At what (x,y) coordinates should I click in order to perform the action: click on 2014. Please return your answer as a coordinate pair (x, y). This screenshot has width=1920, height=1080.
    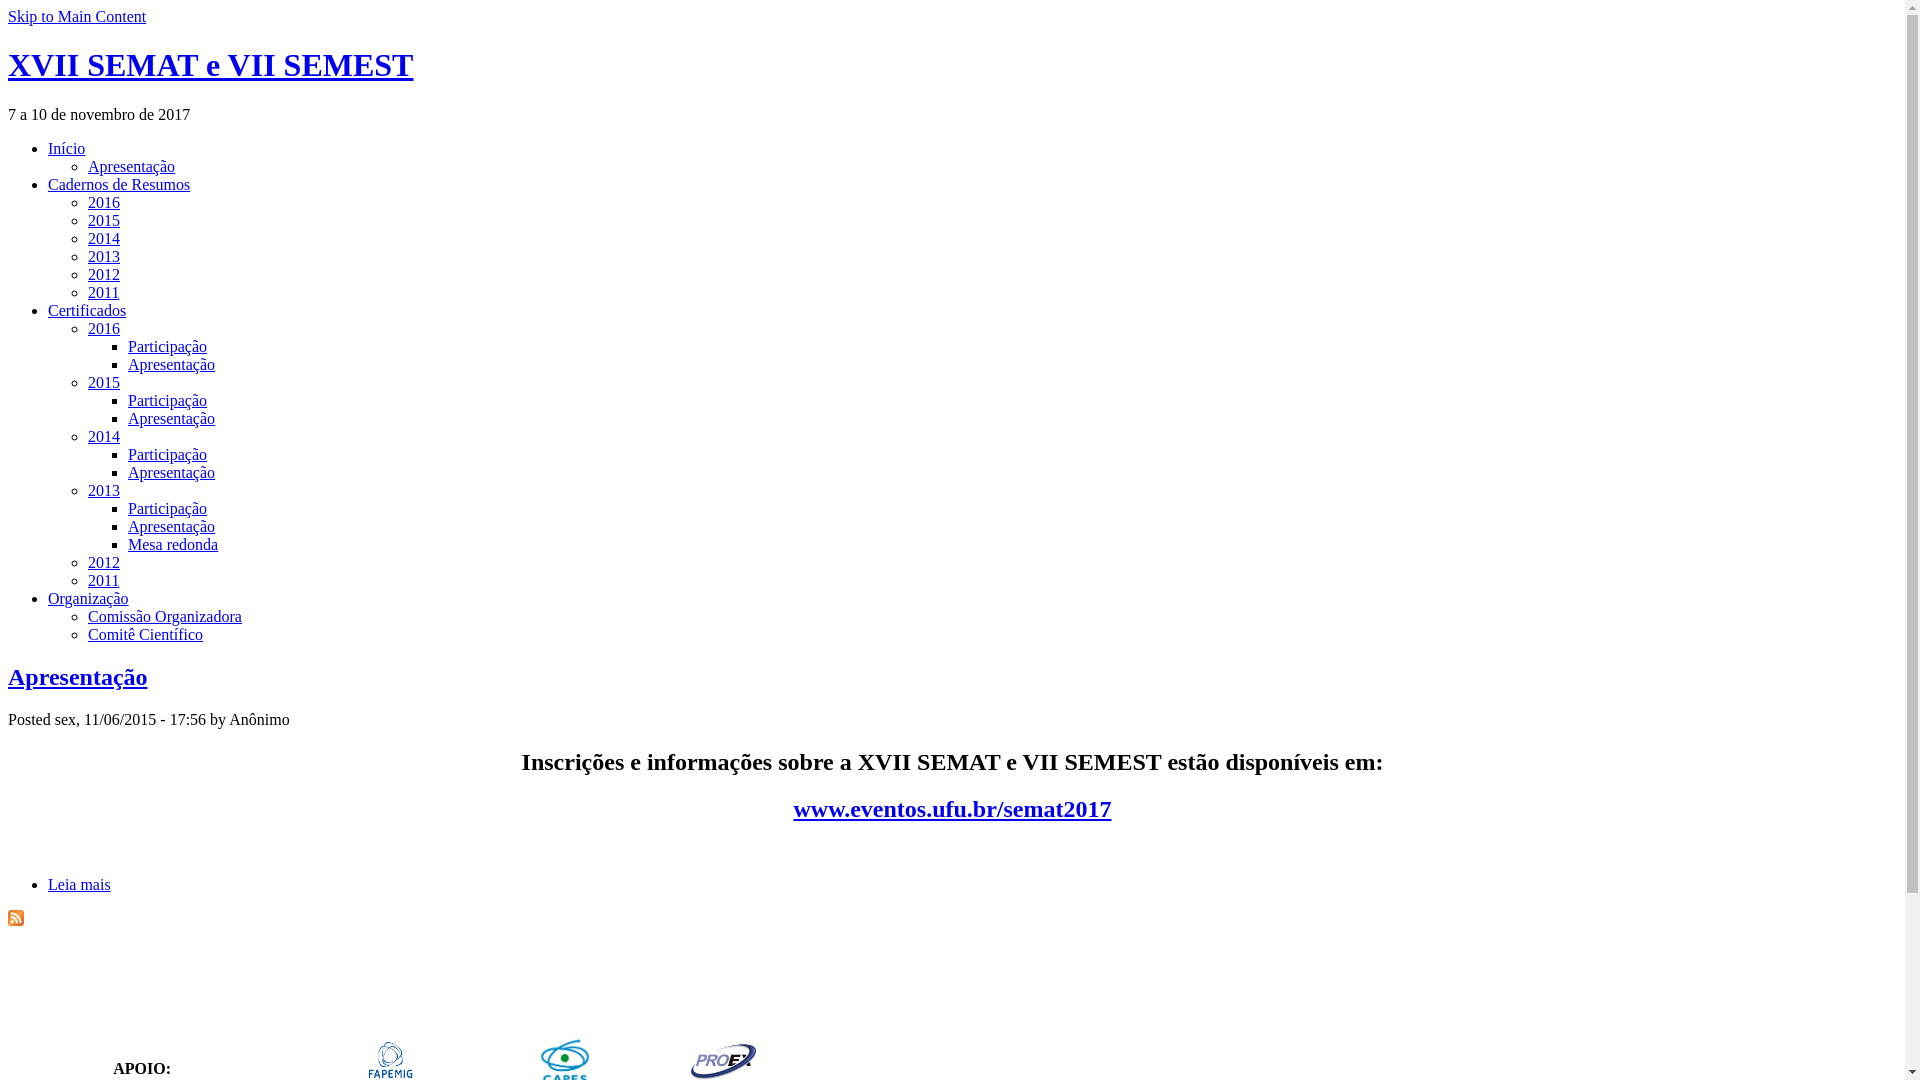
    Looking at the image, I should click on (104, 436).